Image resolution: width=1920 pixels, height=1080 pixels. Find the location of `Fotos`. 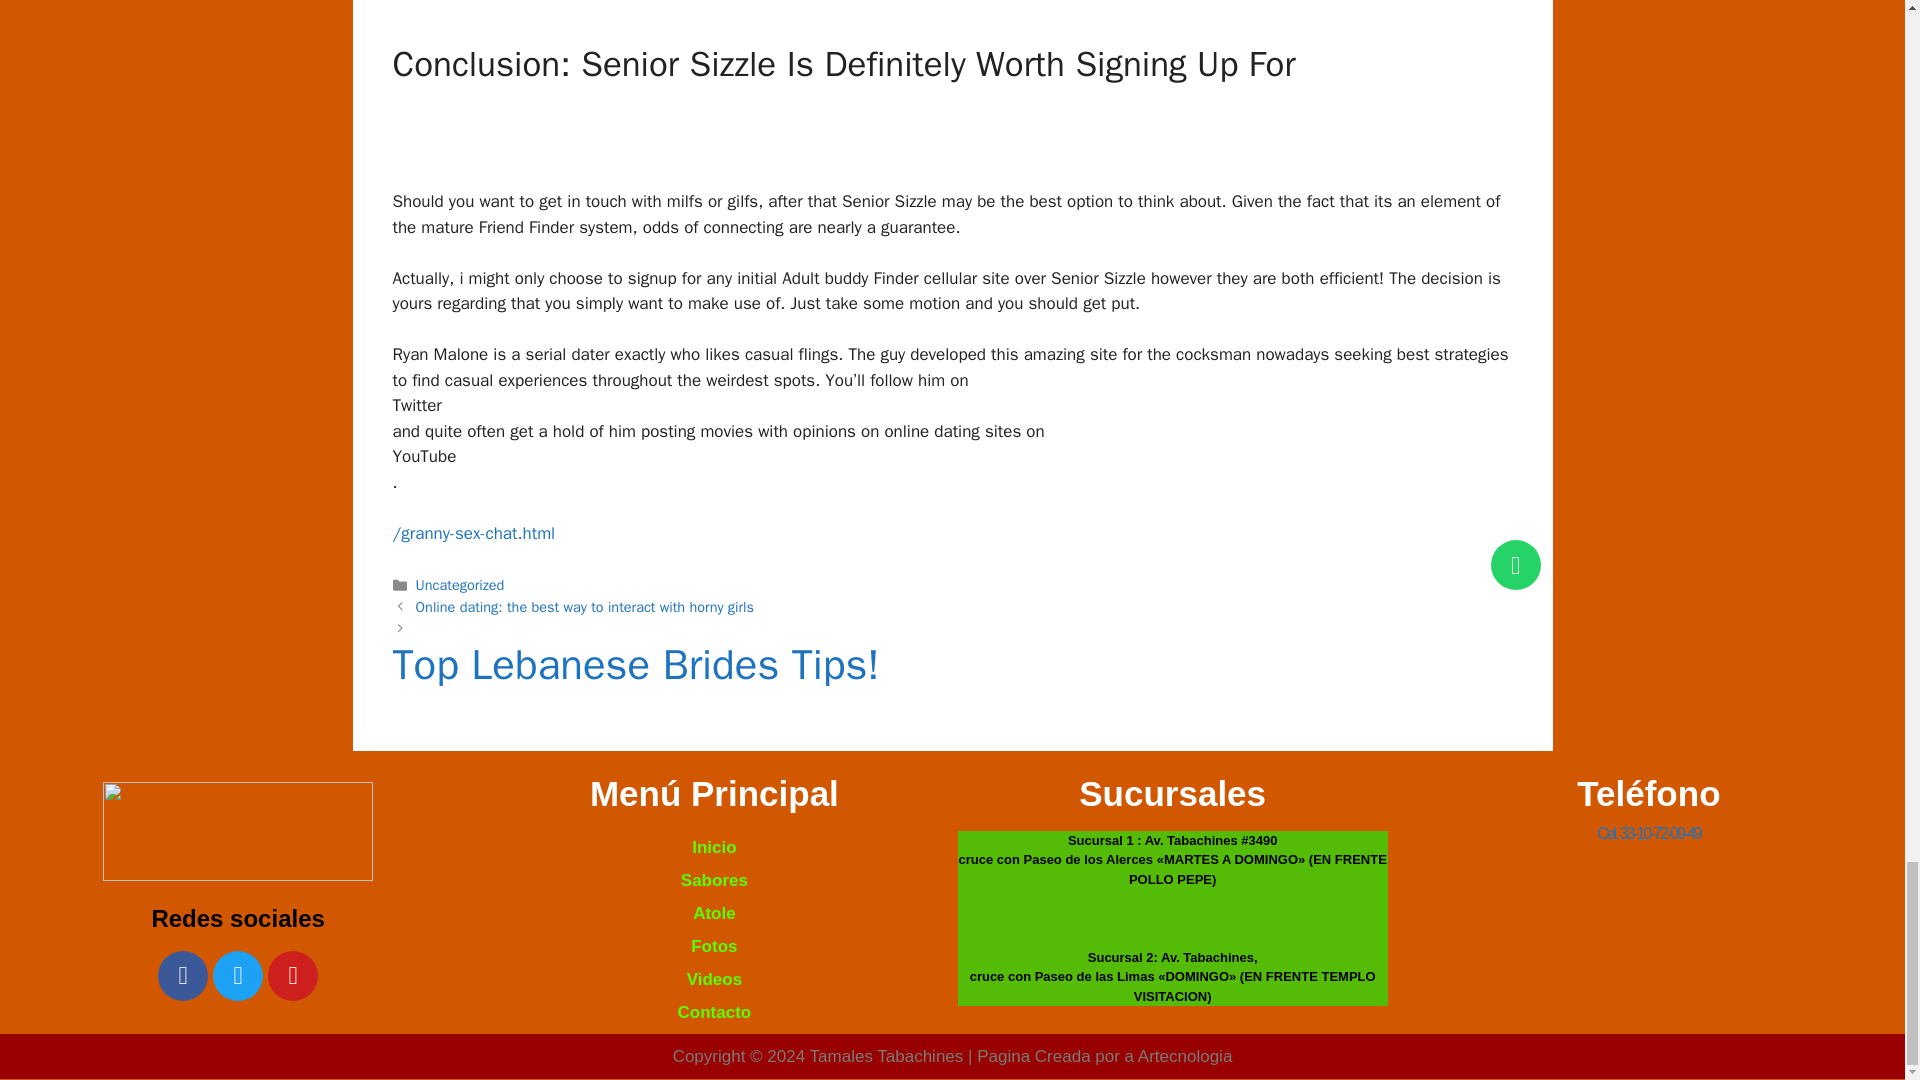

Fotos is located at coordinates (714, 946).